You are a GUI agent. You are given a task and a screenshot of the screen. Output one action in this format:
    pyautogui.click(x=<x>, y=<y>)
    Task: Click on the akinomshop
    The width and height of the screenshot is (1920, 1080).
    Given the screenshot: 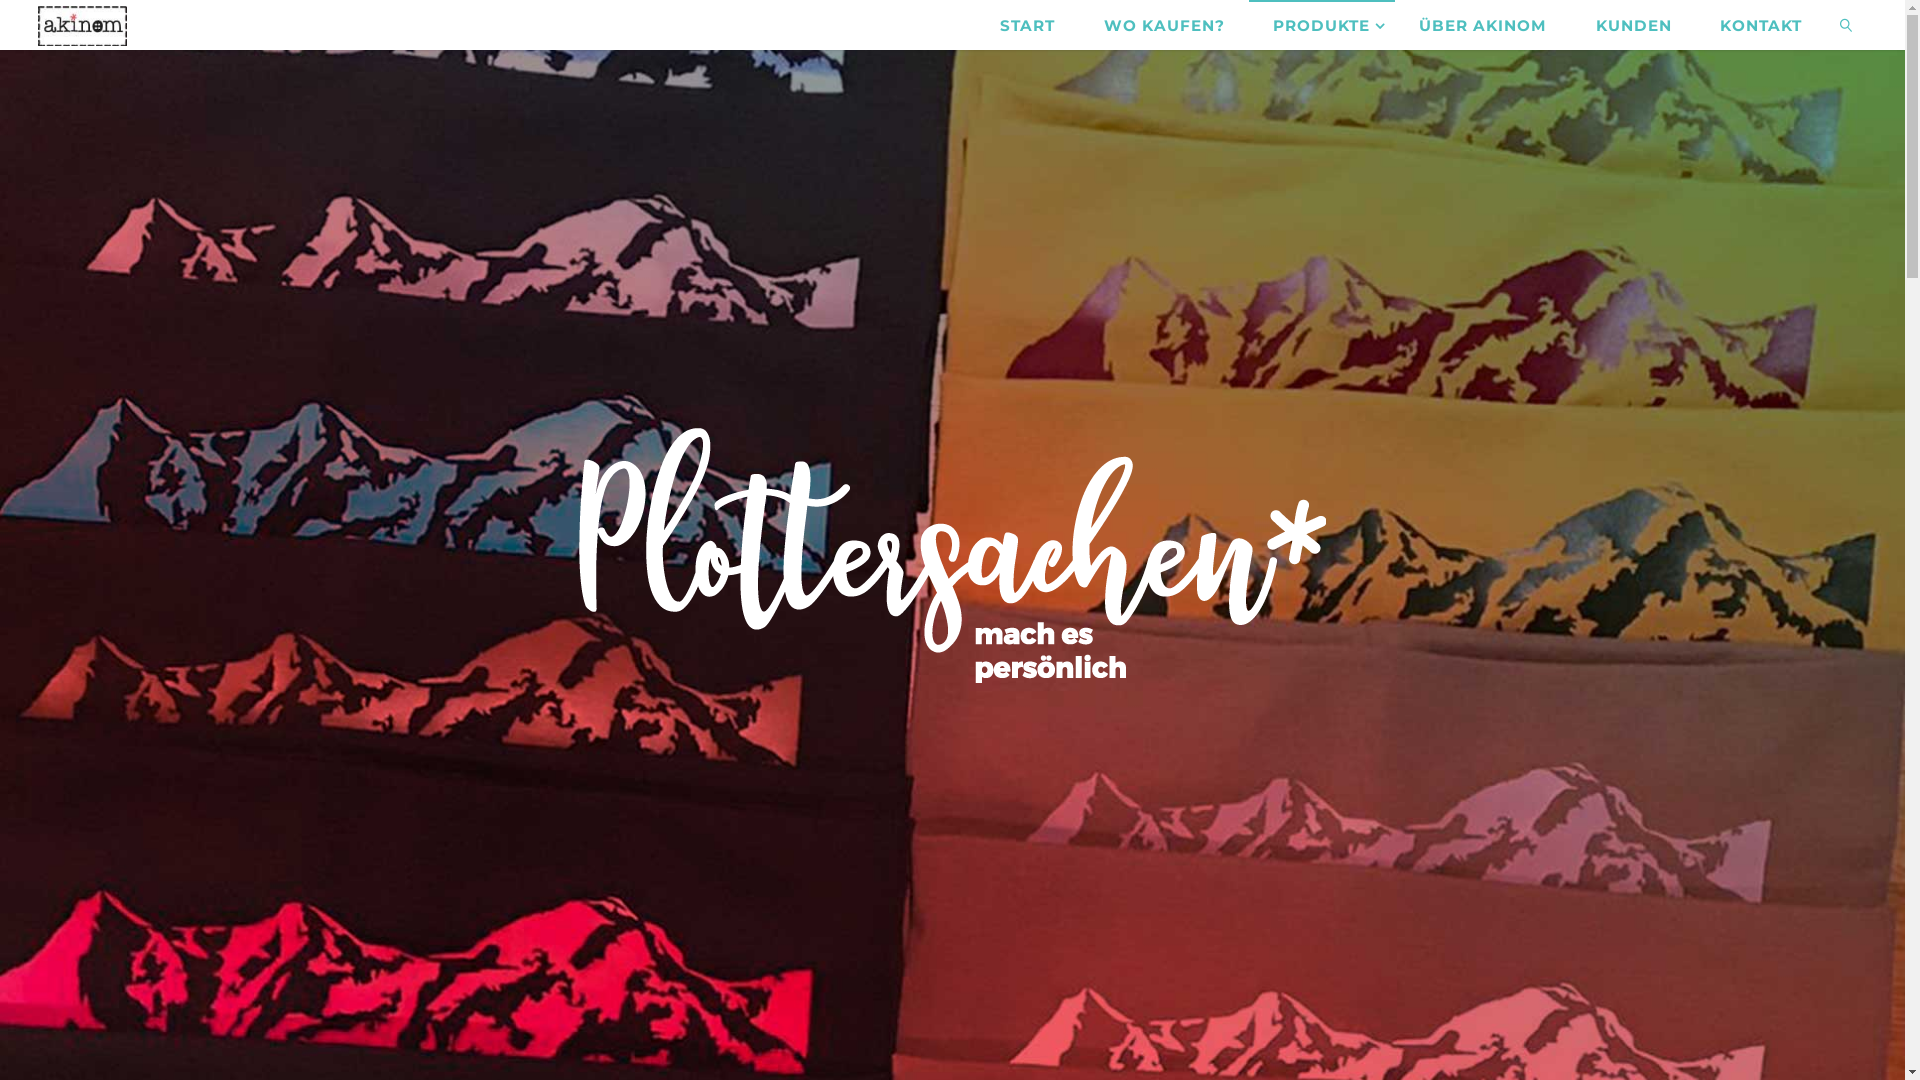 What is the action you would take?
    pyautogui.click(x=82, y=24)
    